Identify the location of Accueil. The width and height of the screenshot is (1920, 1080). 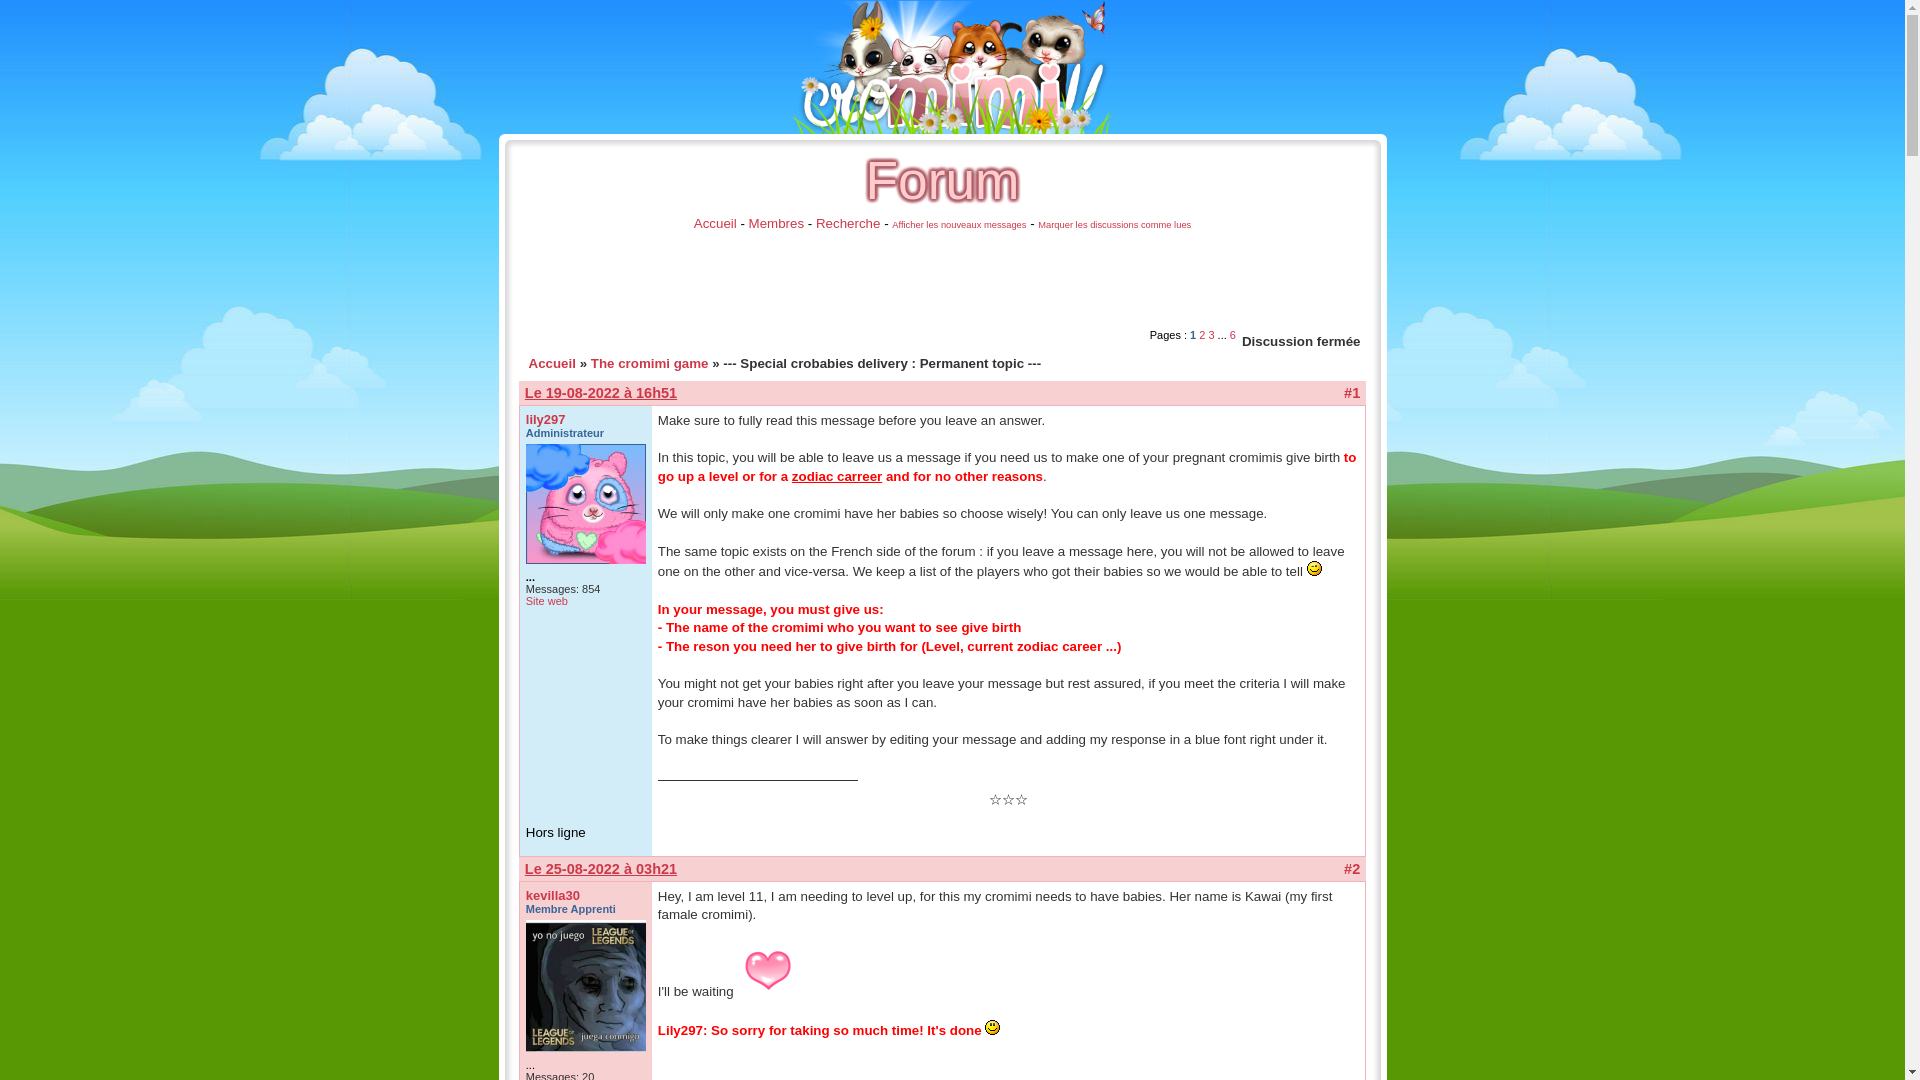
(551, 364).